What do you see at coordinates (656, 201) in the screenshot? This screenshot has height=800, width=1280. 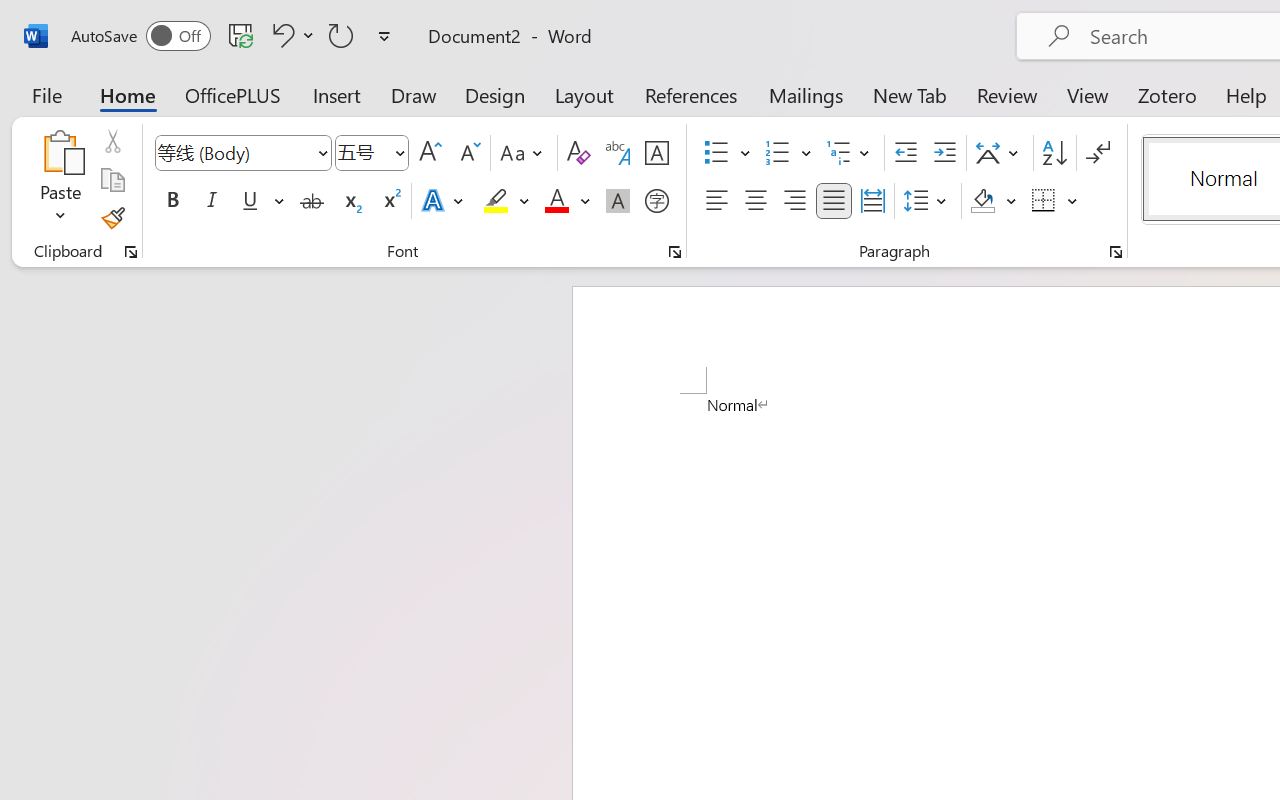 I see `Enclose Characters...` at bounding box center [656, 201].